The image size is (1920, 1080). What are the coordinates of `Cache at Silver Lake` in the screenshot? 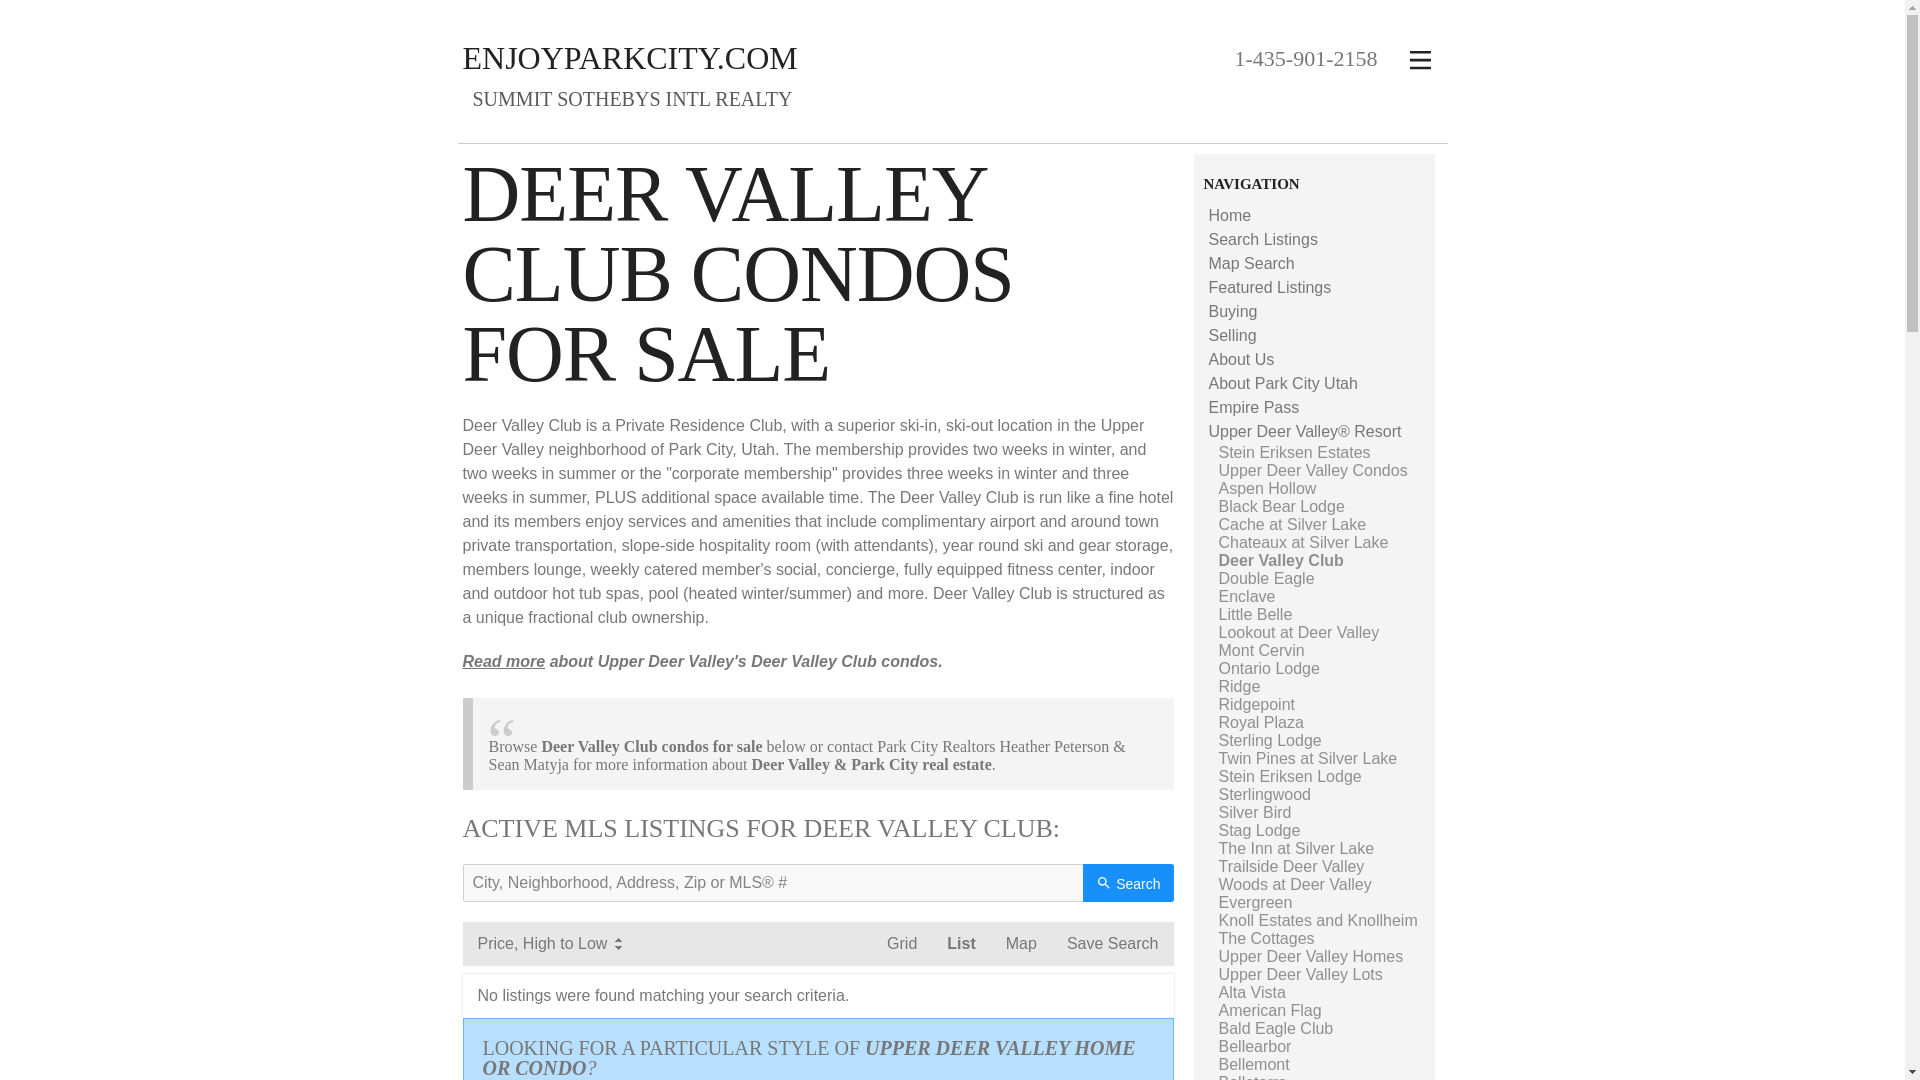 It's located at (1291, 524).